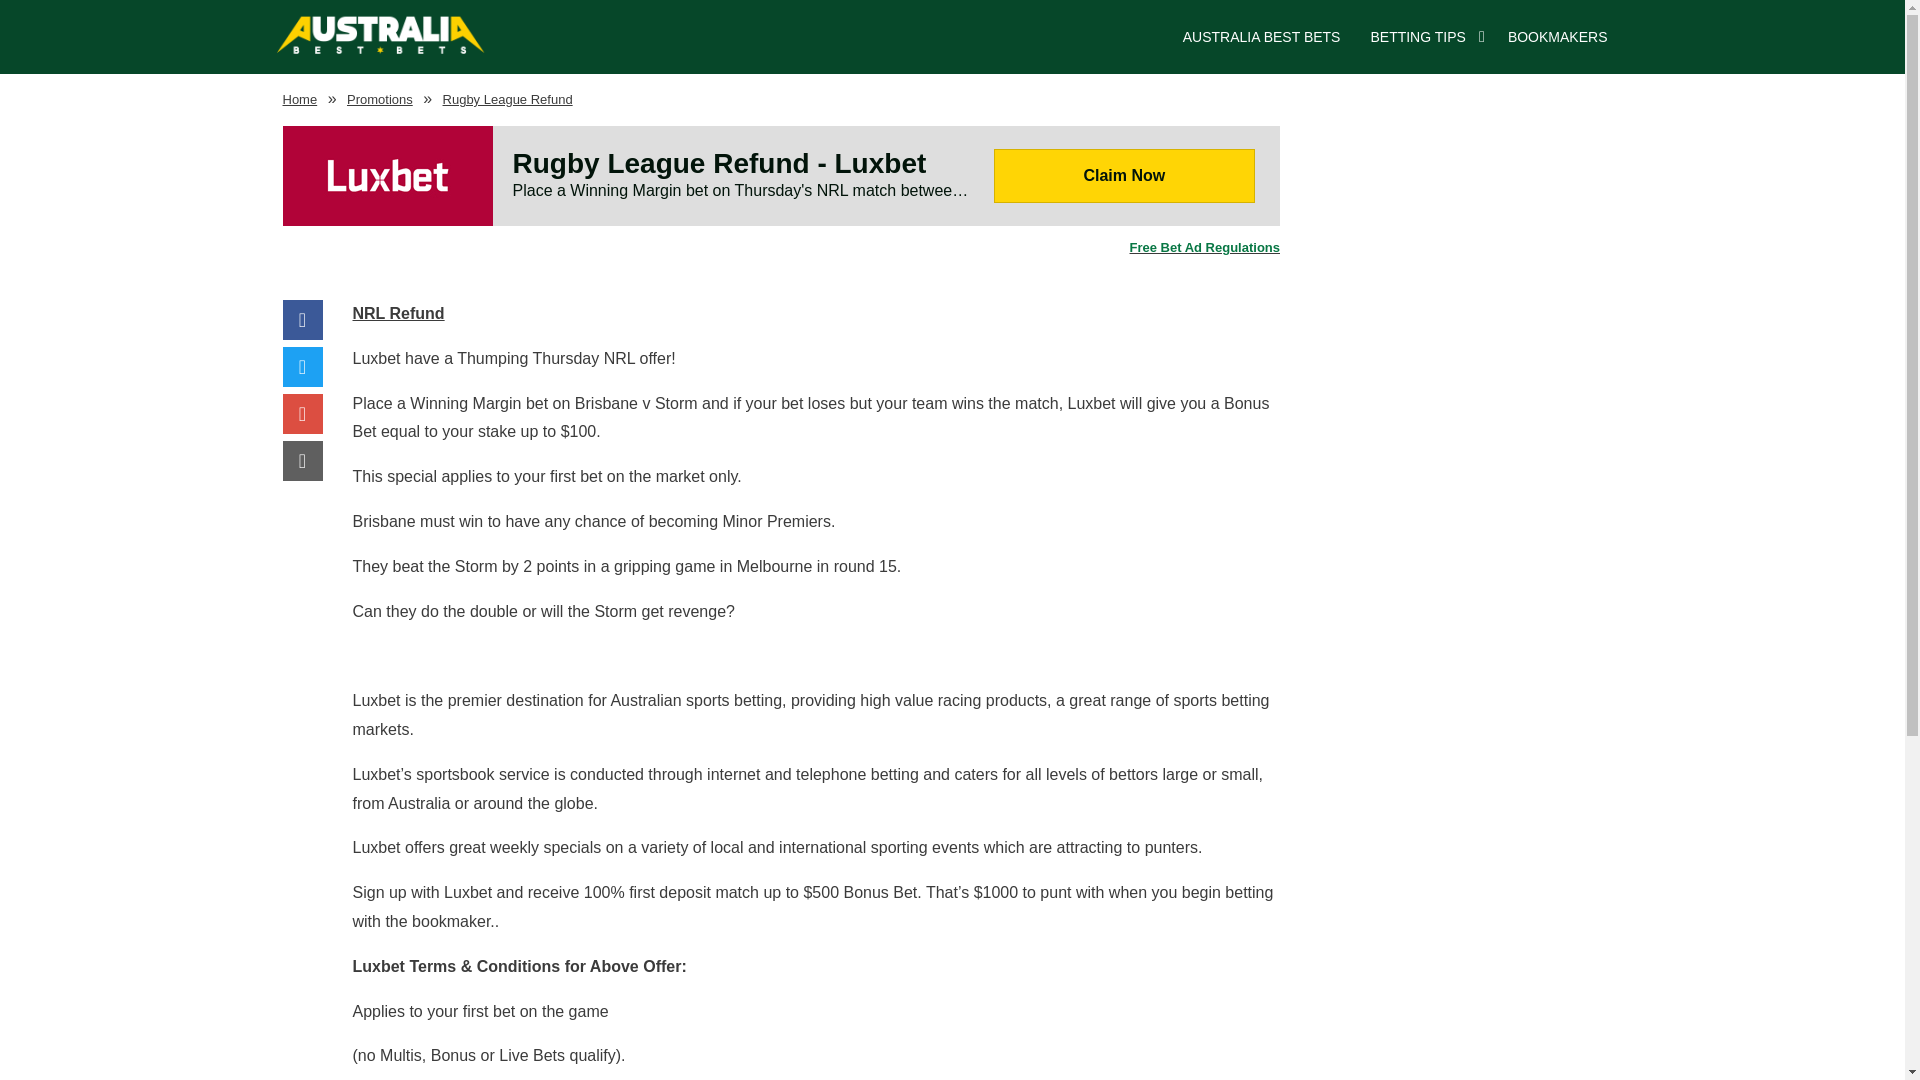 This screenshot has width=1920, height=1080. I want to click on Email, so click(302, 462).